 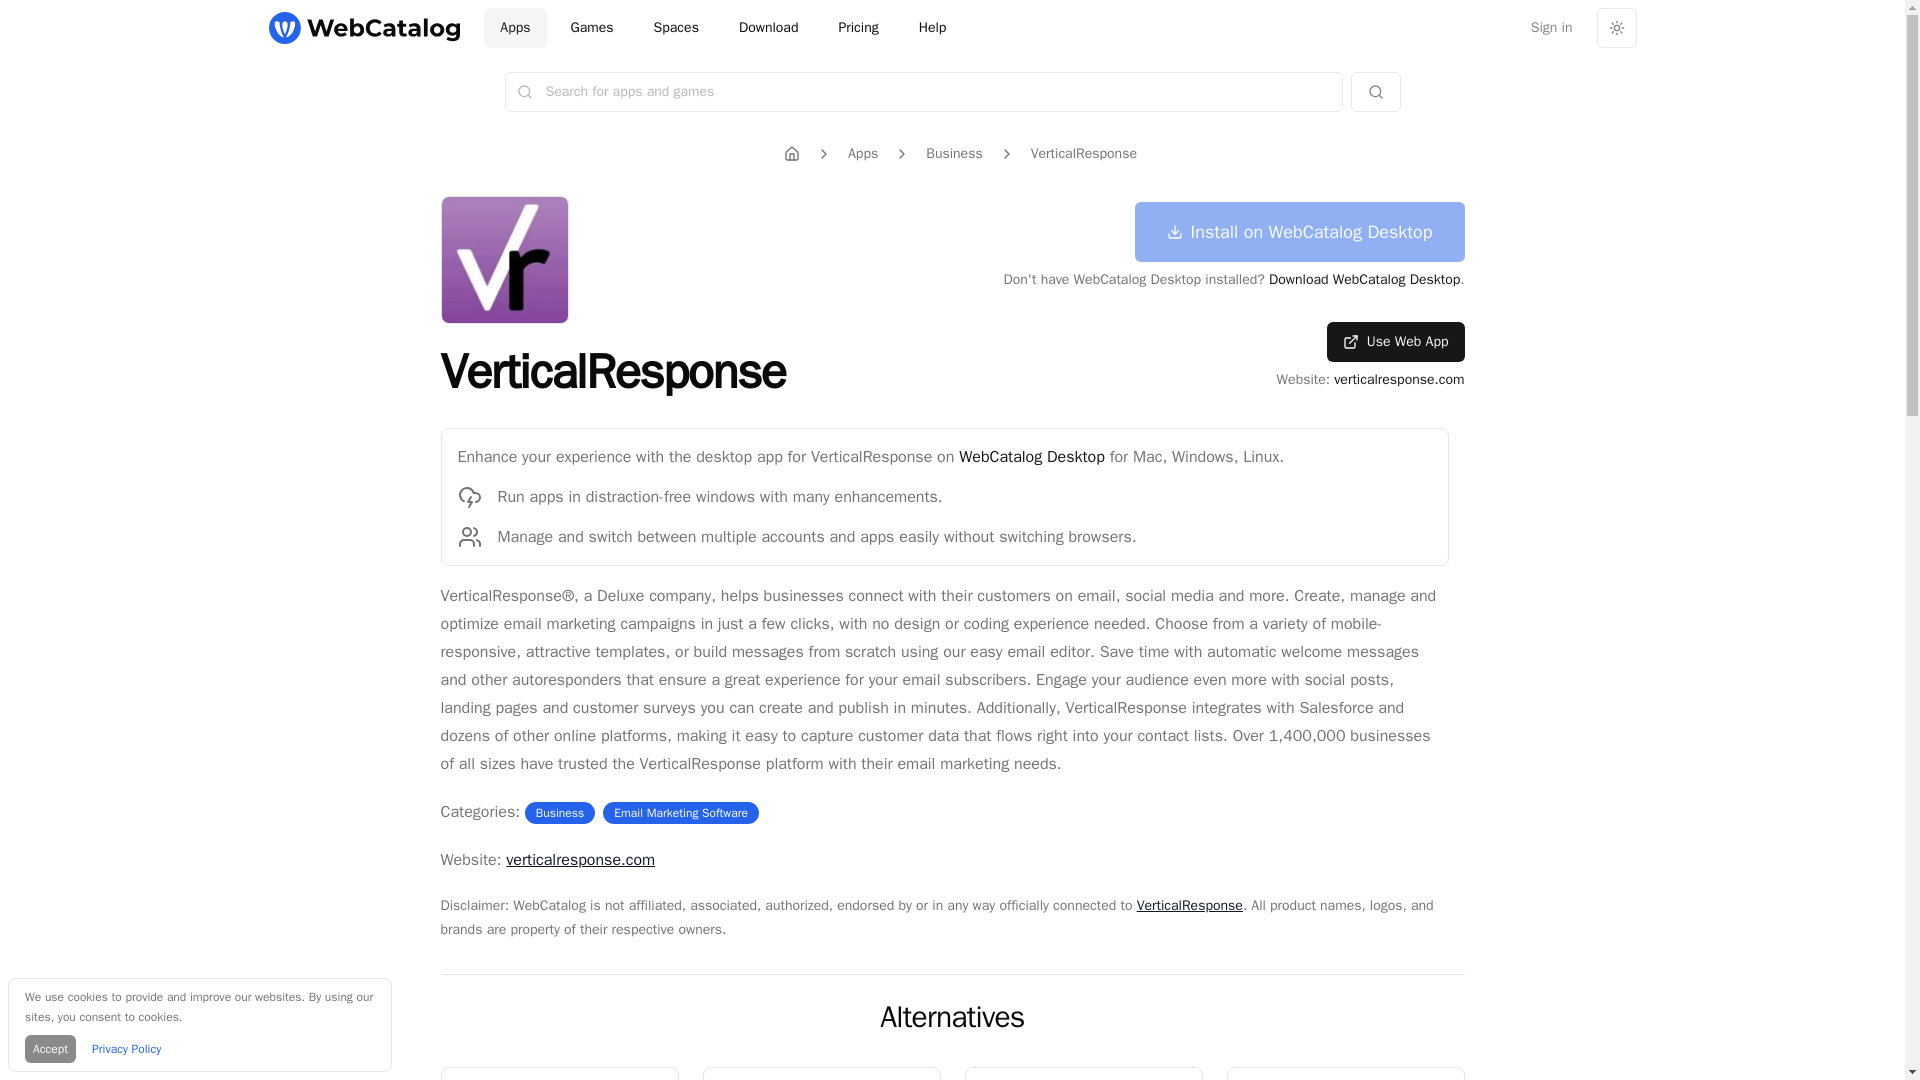 What do you see at coordinates (1364, 280) in the screenshot?
I see `Apps` at bounding box center [1364, 280].